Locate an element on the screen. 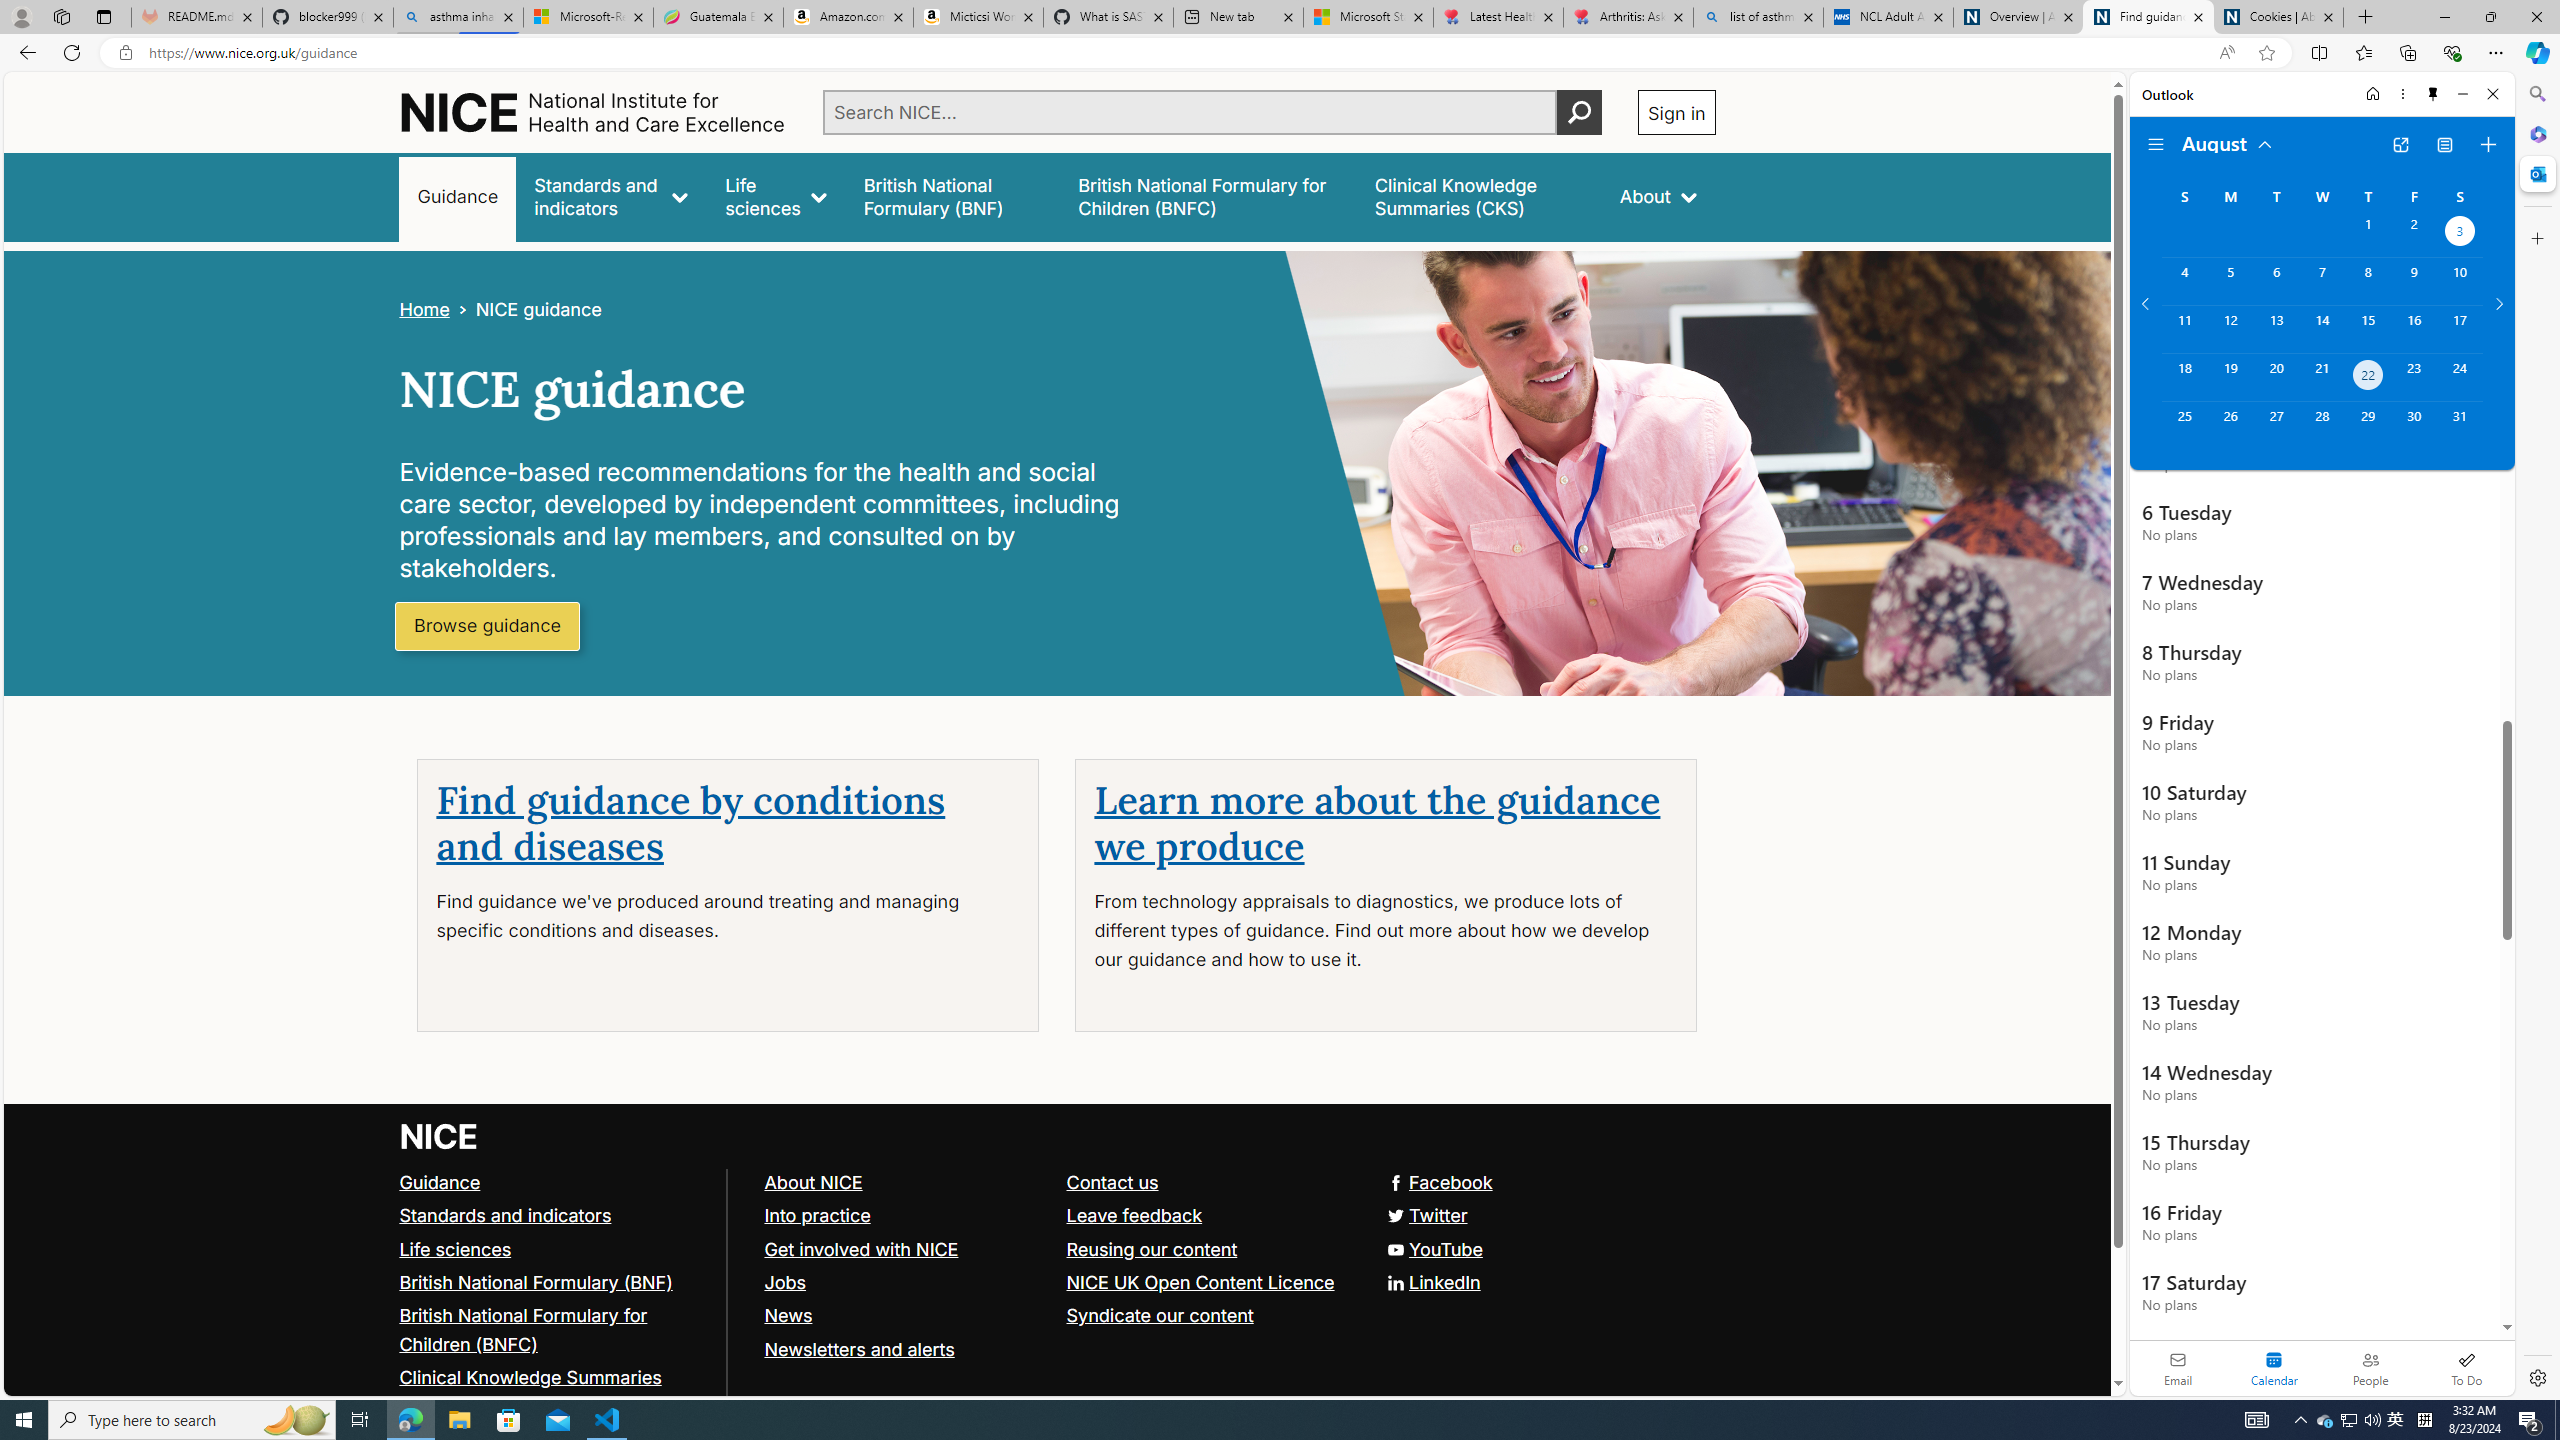 The height and width of the screenshot is (1440, 2560). Open in new tab is located at coordinates (2400, 145).